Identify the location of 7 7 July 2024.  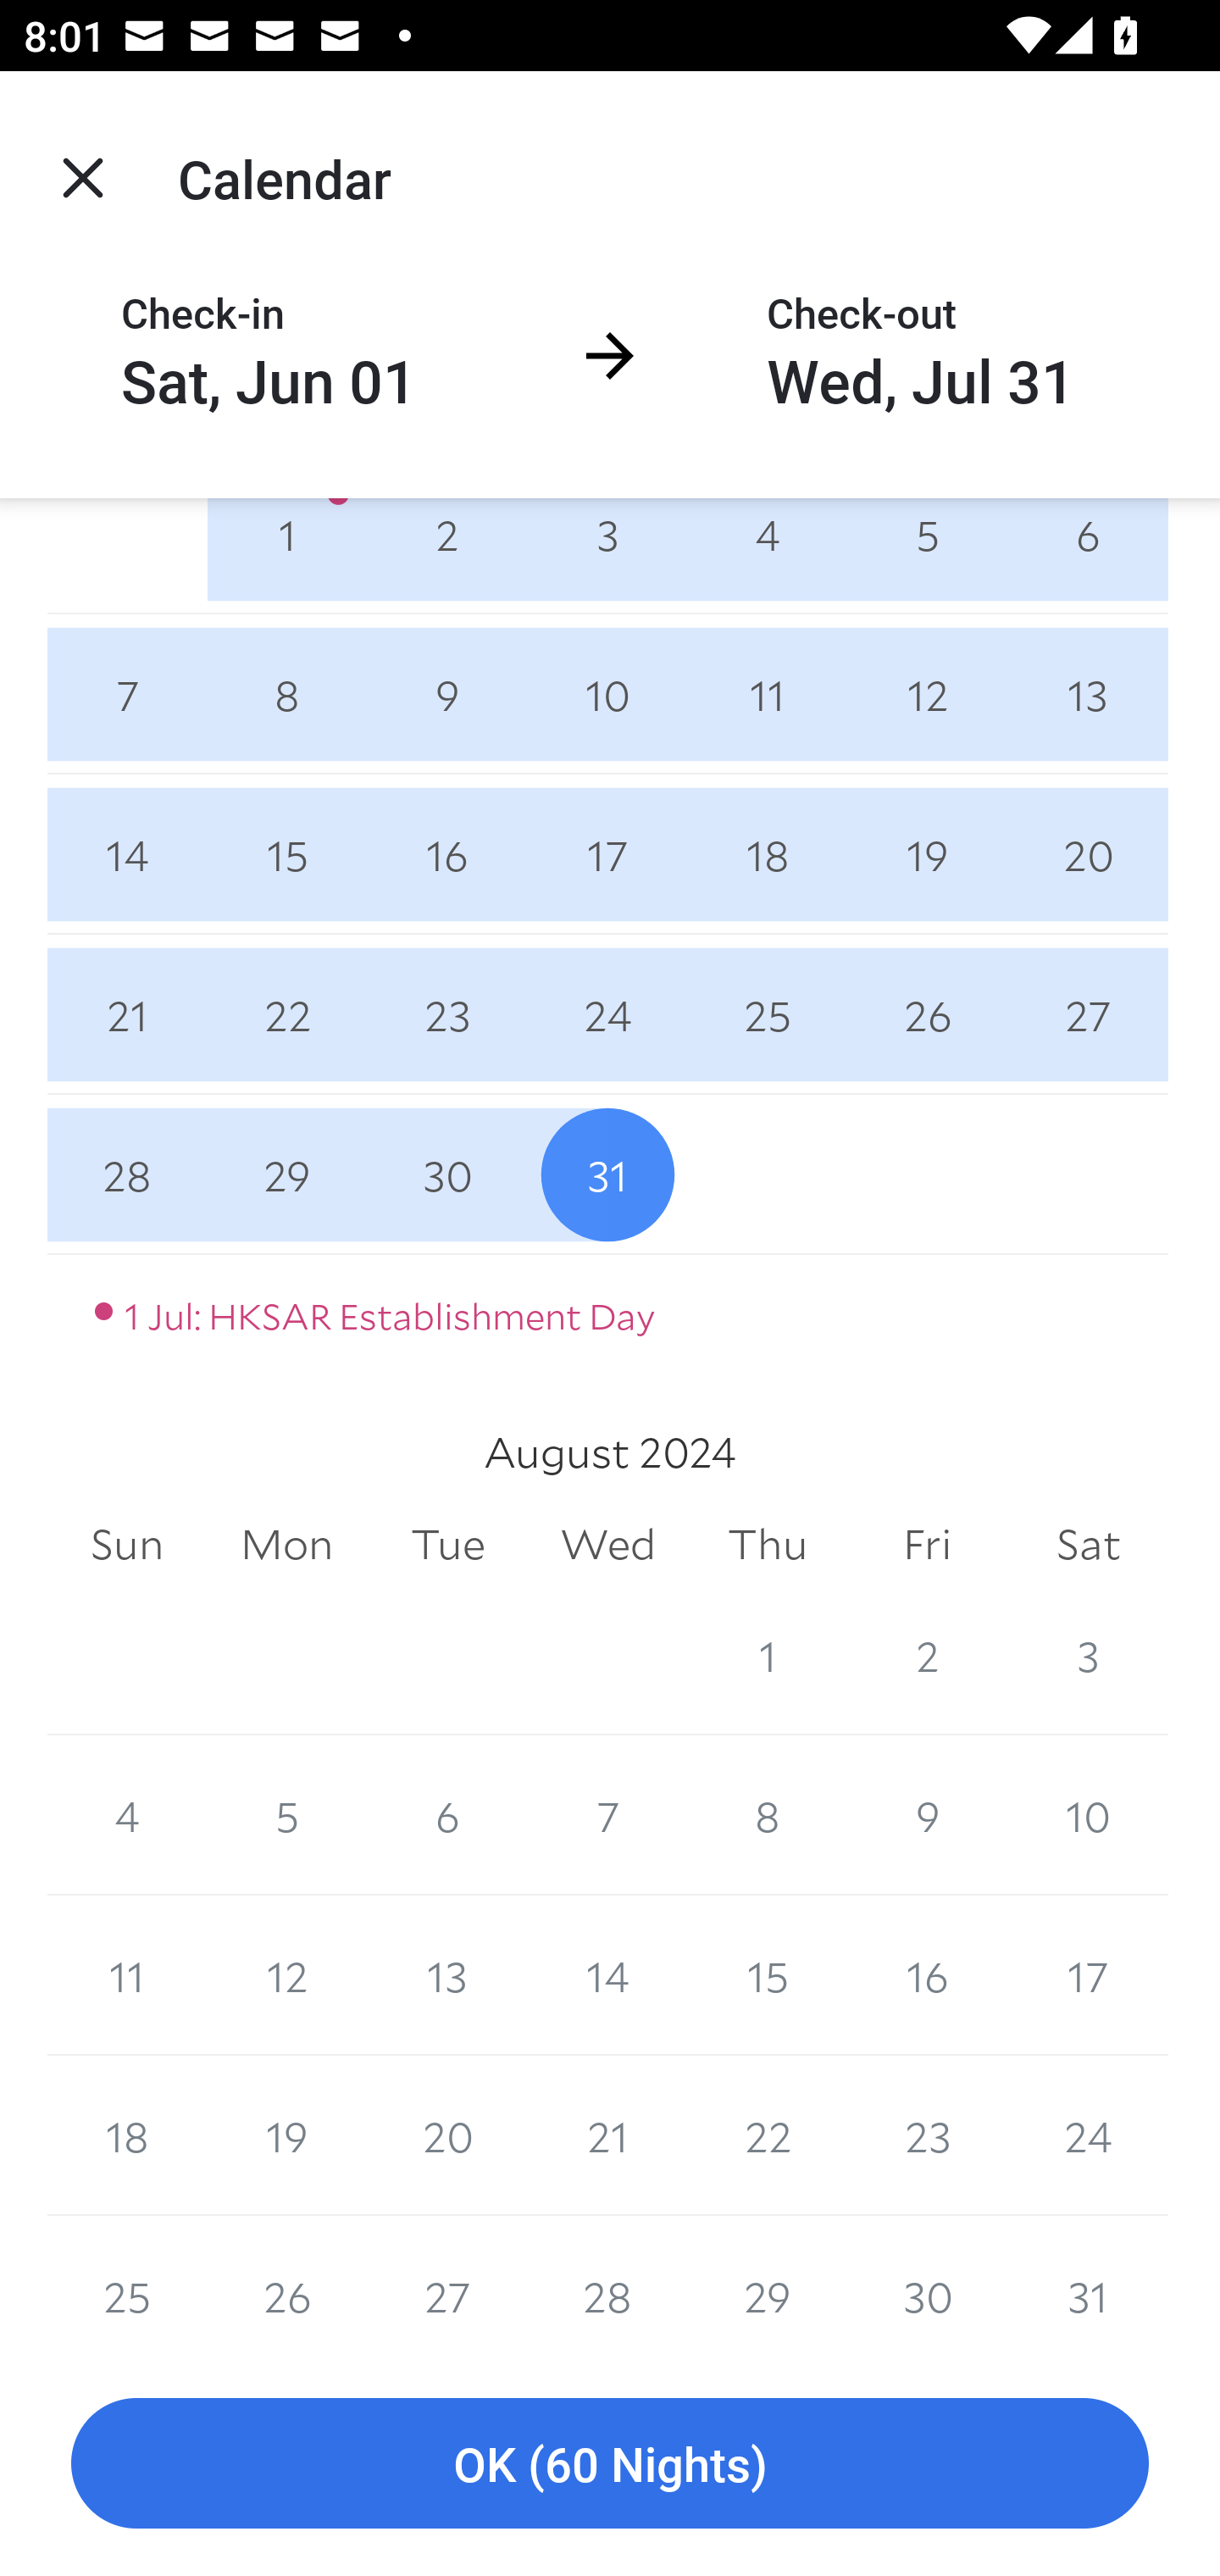
(127, 694).